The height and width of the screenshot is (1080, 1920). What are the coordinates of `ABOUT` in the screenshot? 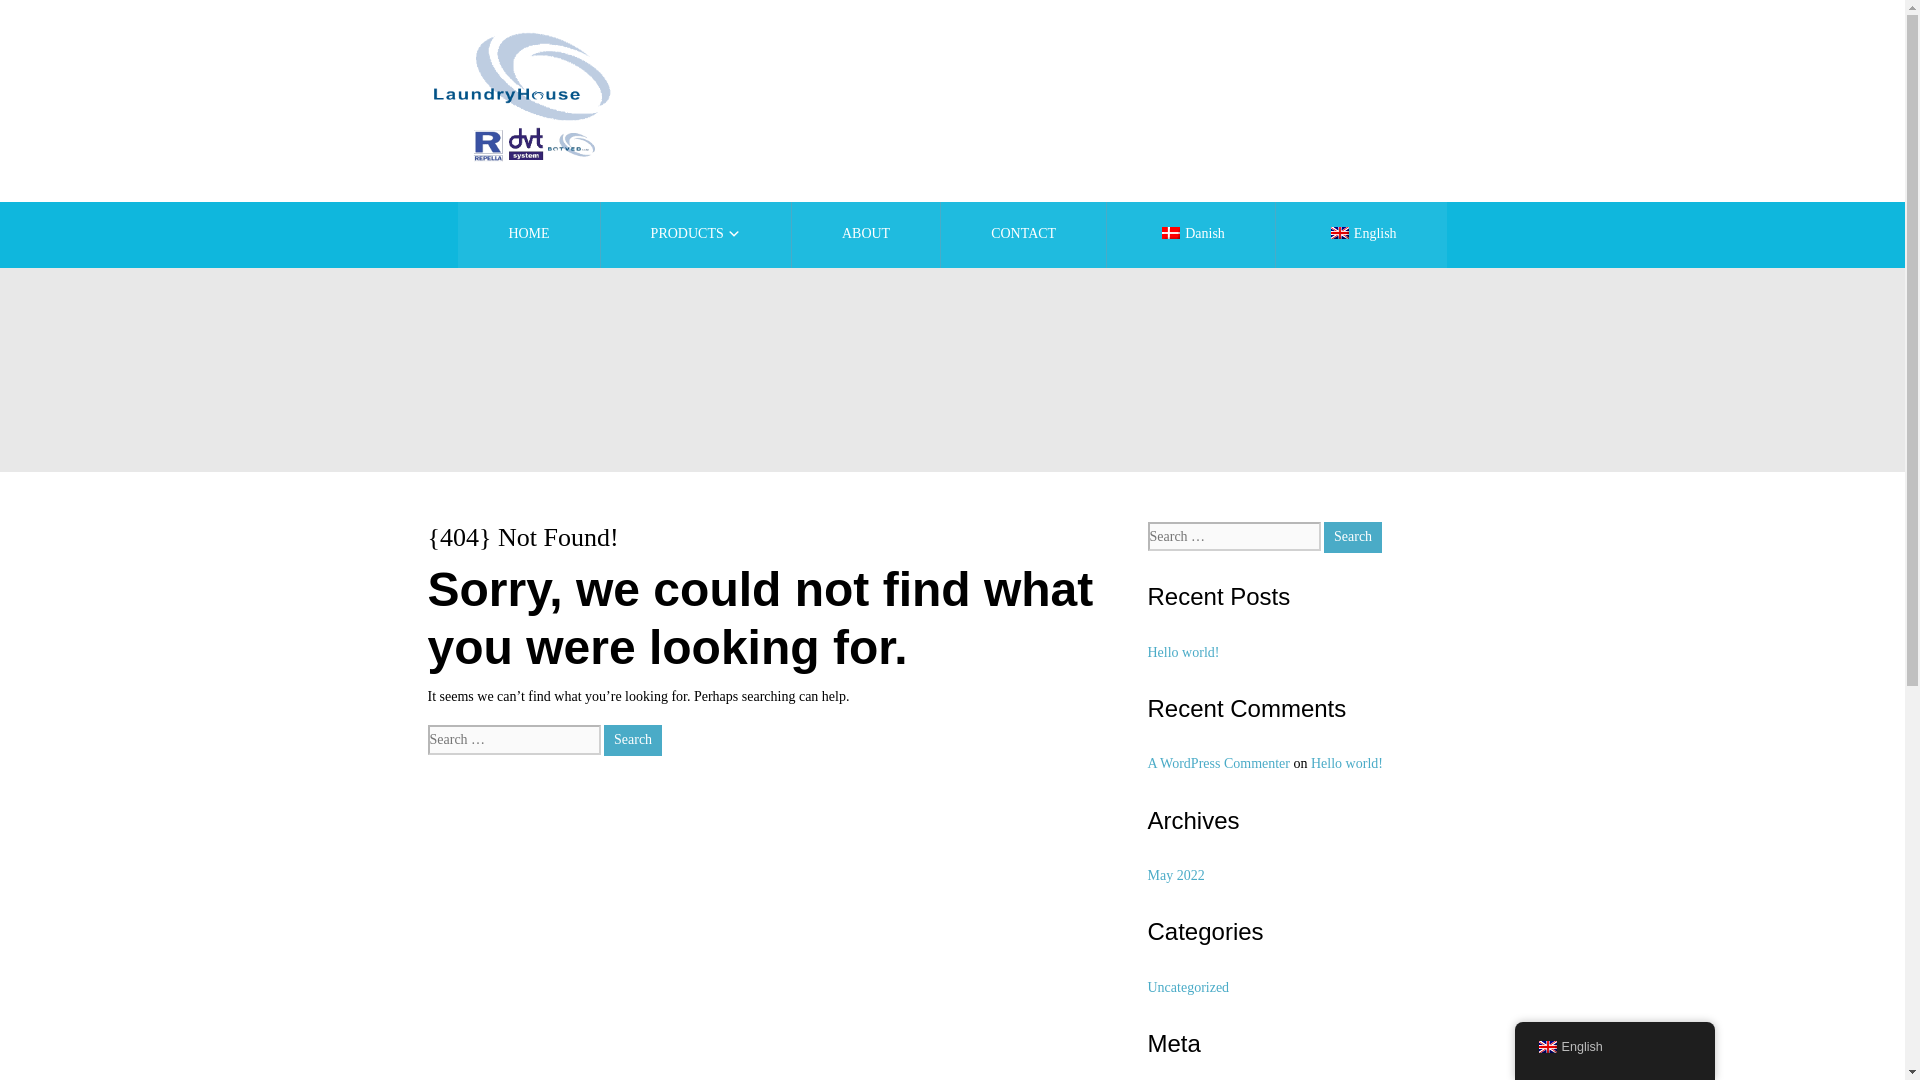 It's located at (866, 234).